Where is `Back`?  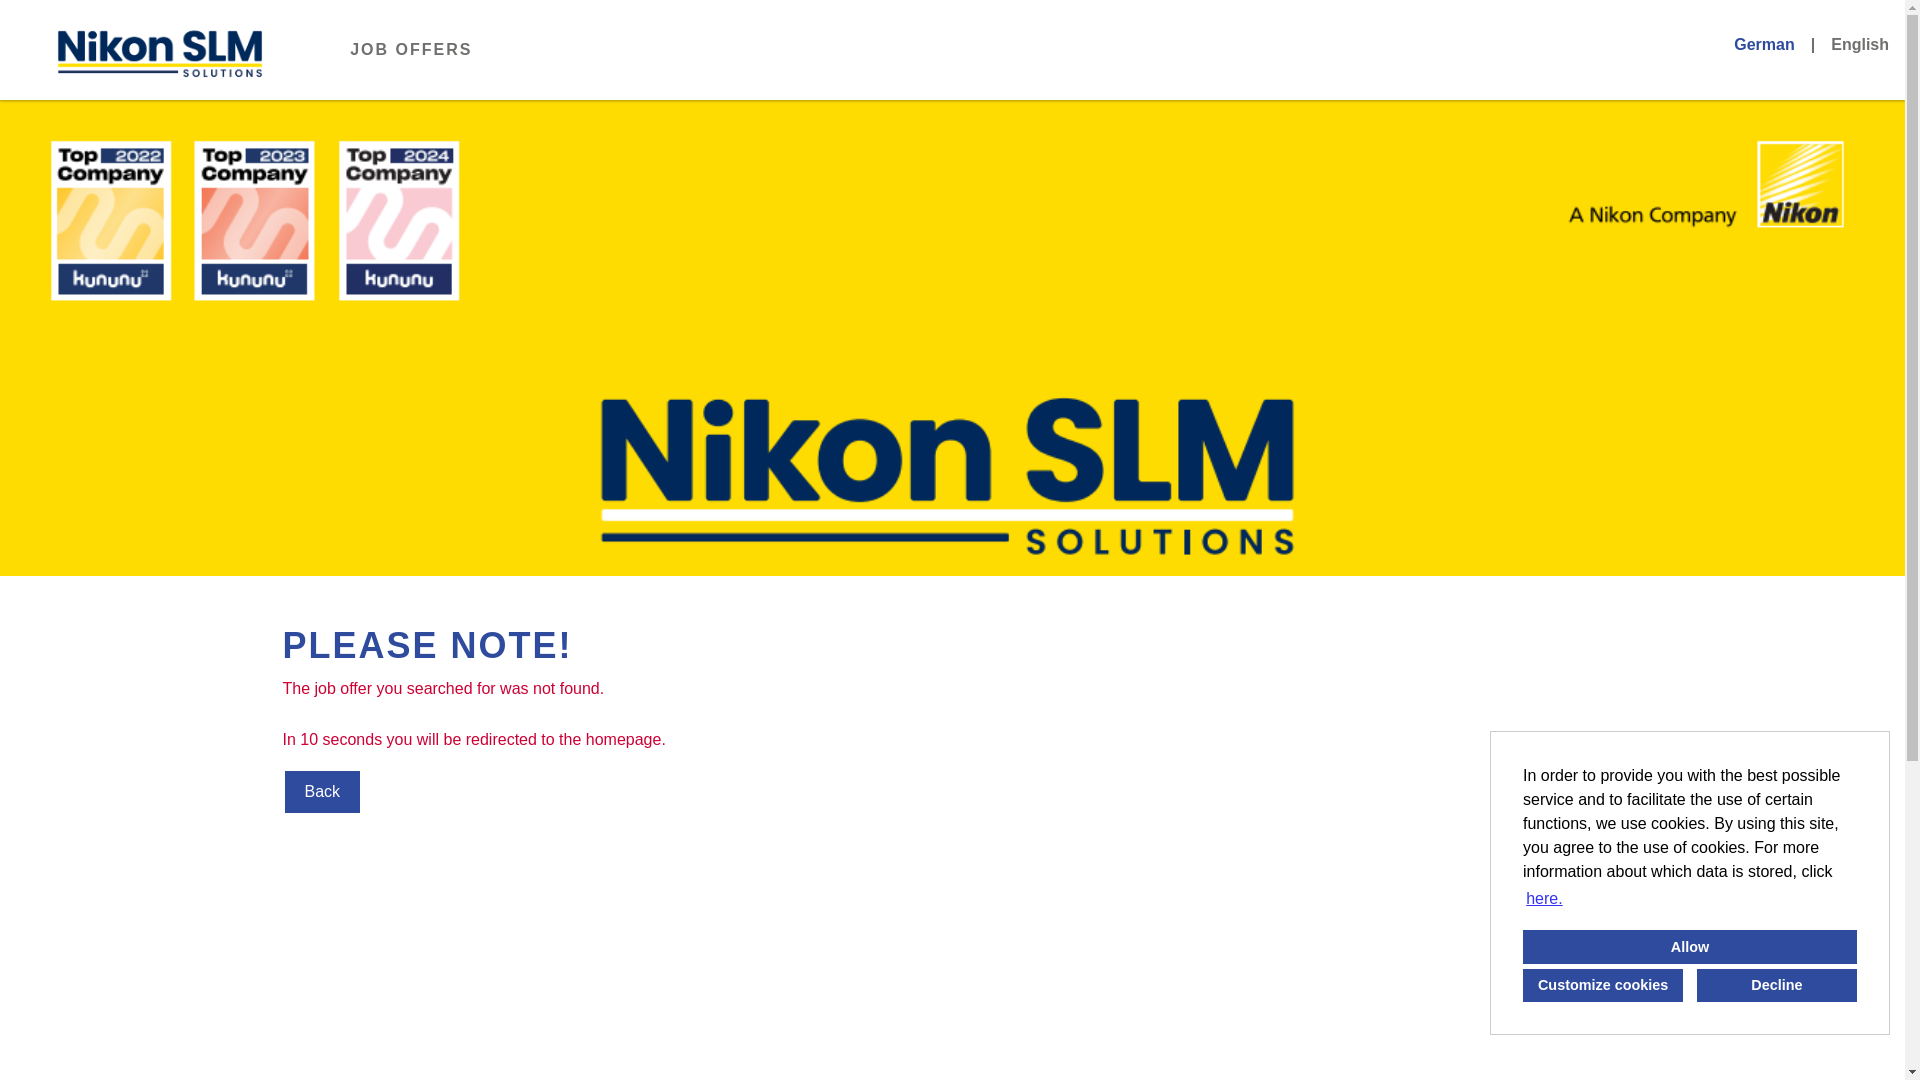
Back is located at coordinates (322, 792).